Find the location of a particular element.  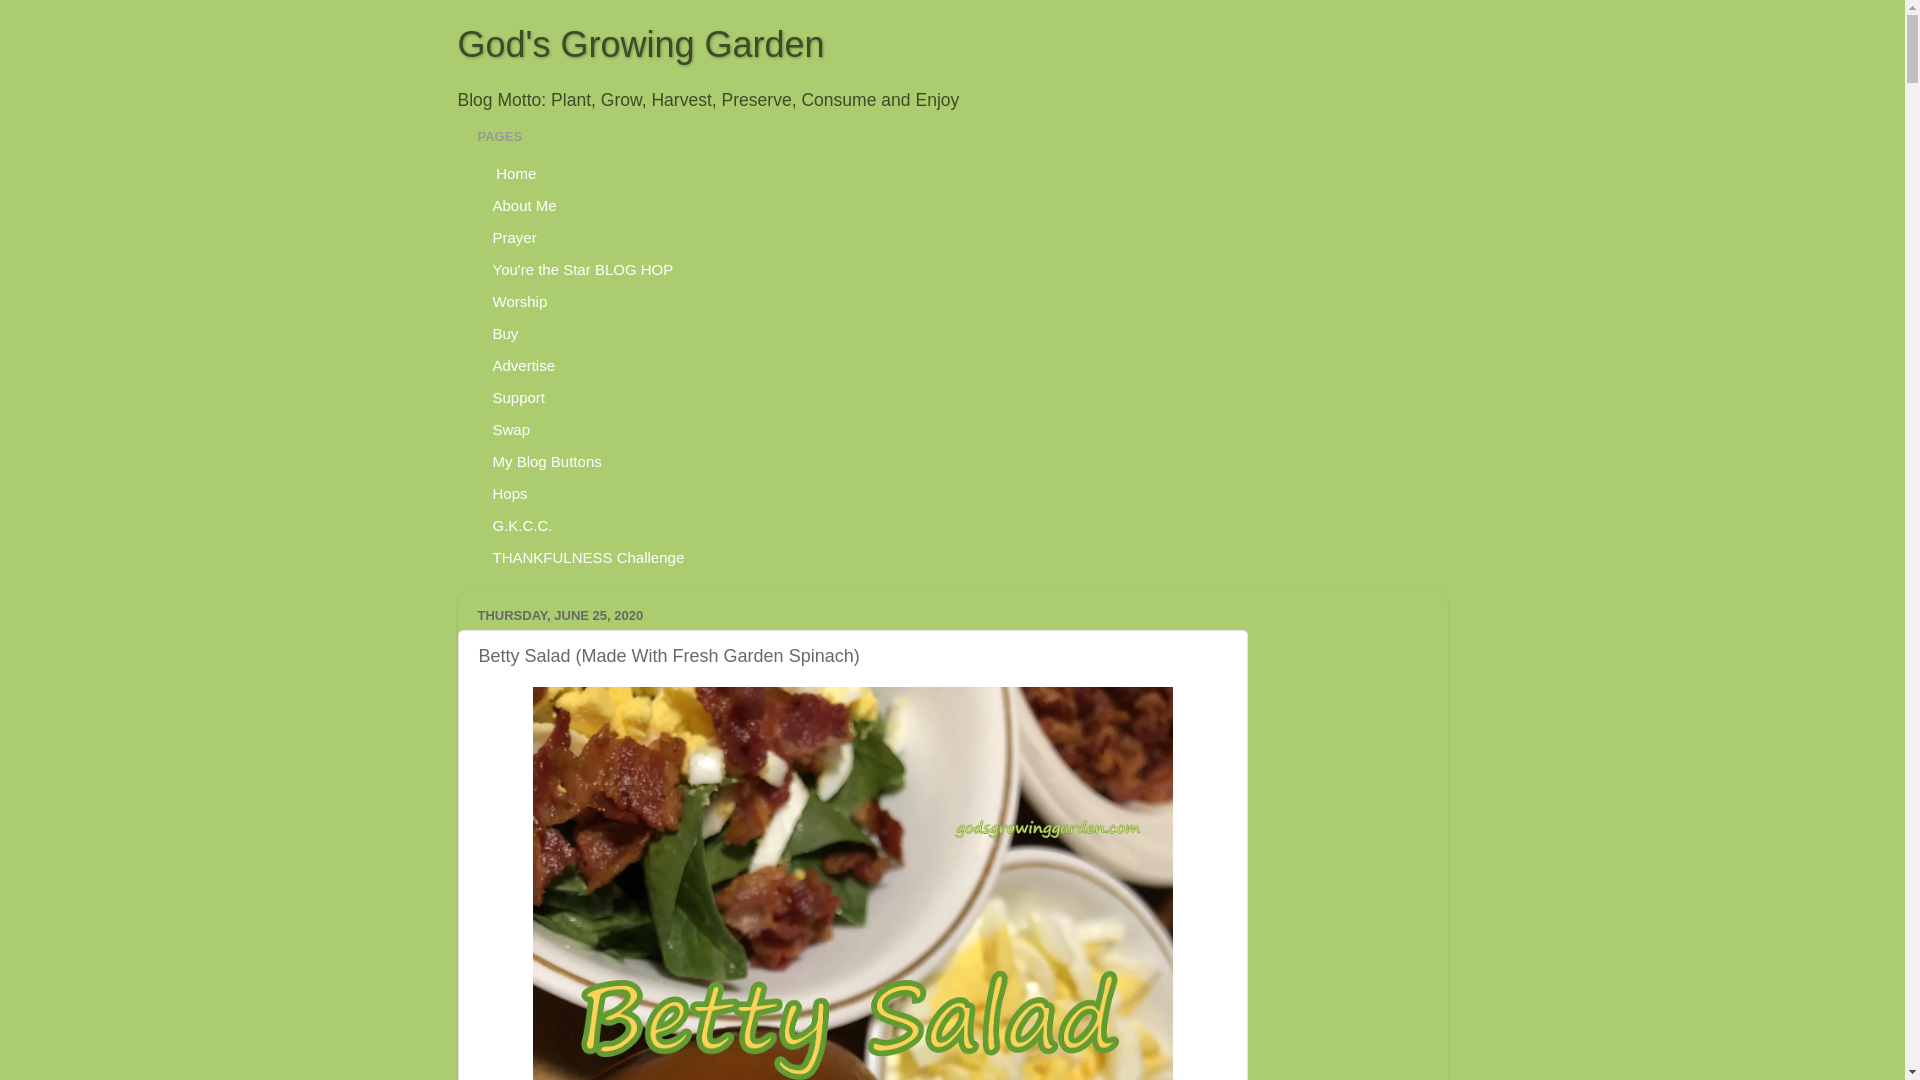

Buy is located at coordinates (506, 332).